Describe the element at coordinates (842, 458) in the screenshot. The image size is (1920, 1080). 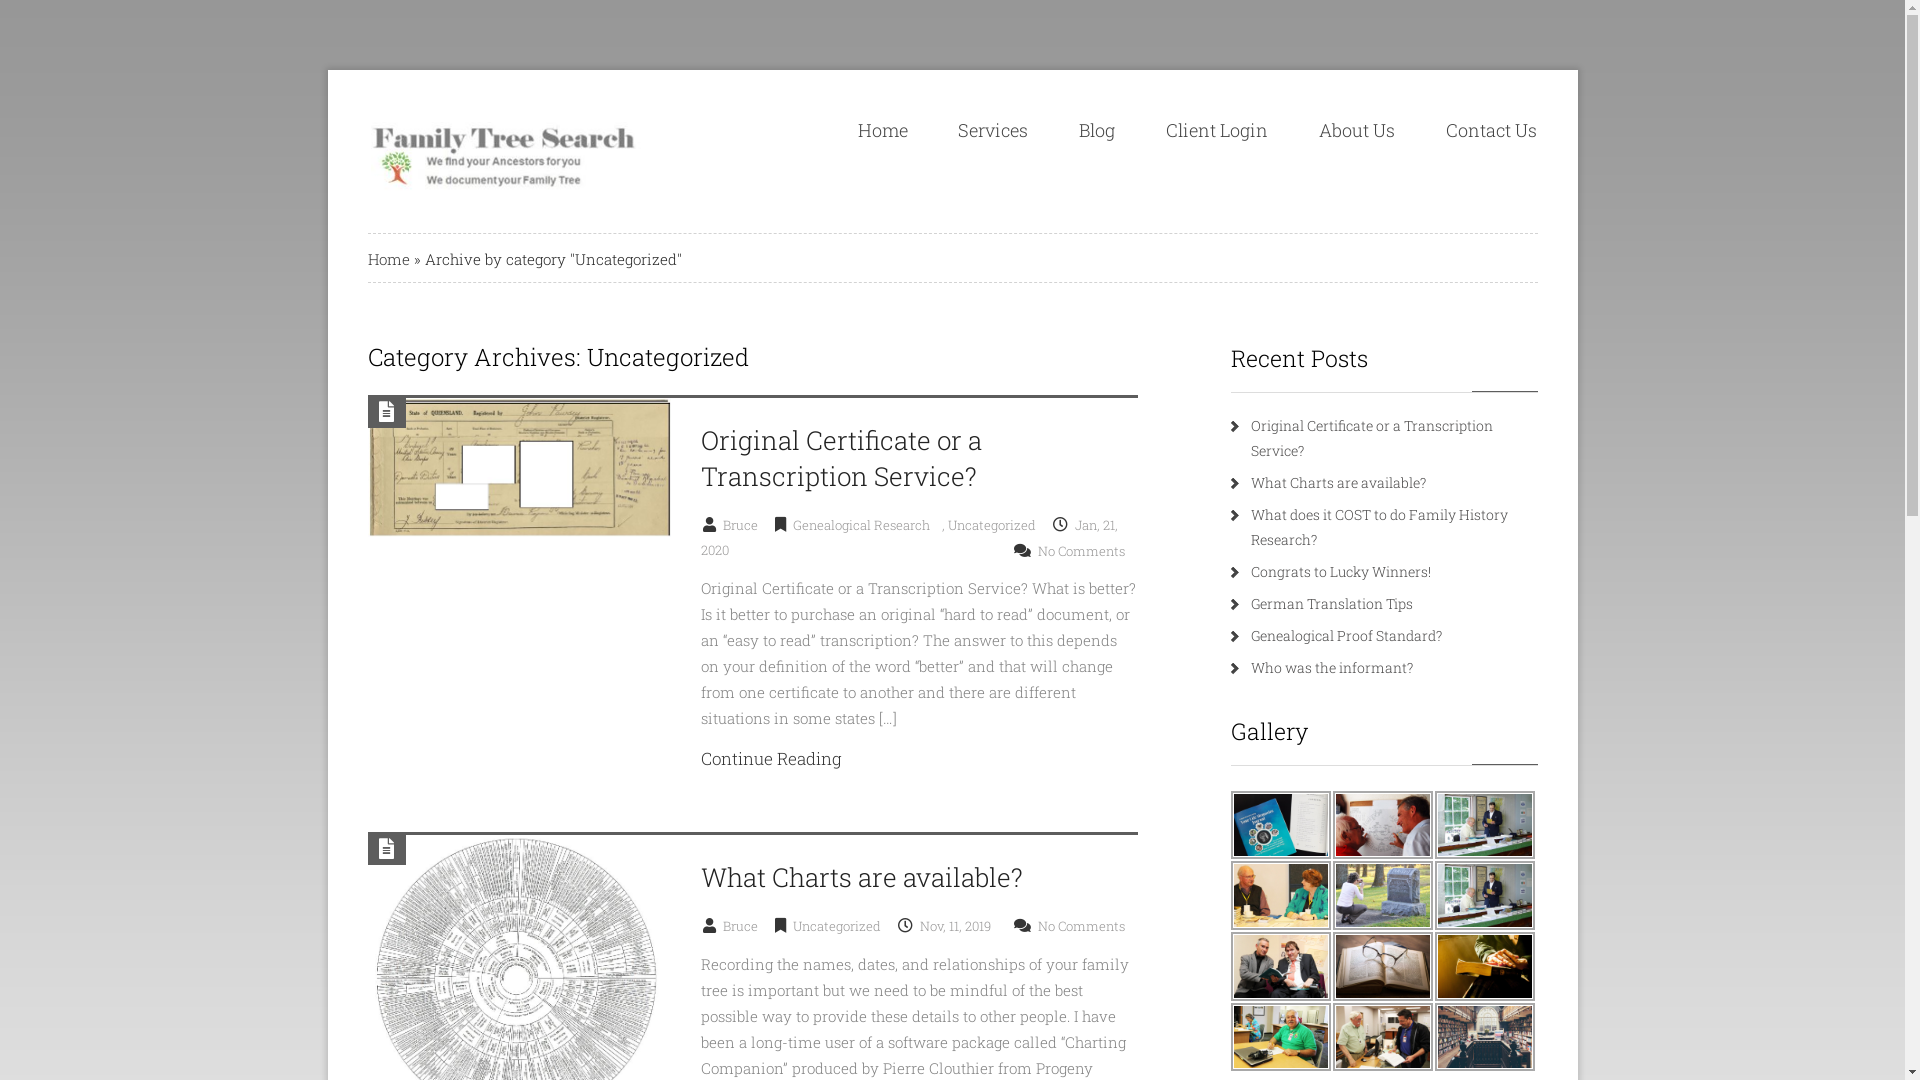
I see `Original Certificate or a Transcription Service?` at that location.